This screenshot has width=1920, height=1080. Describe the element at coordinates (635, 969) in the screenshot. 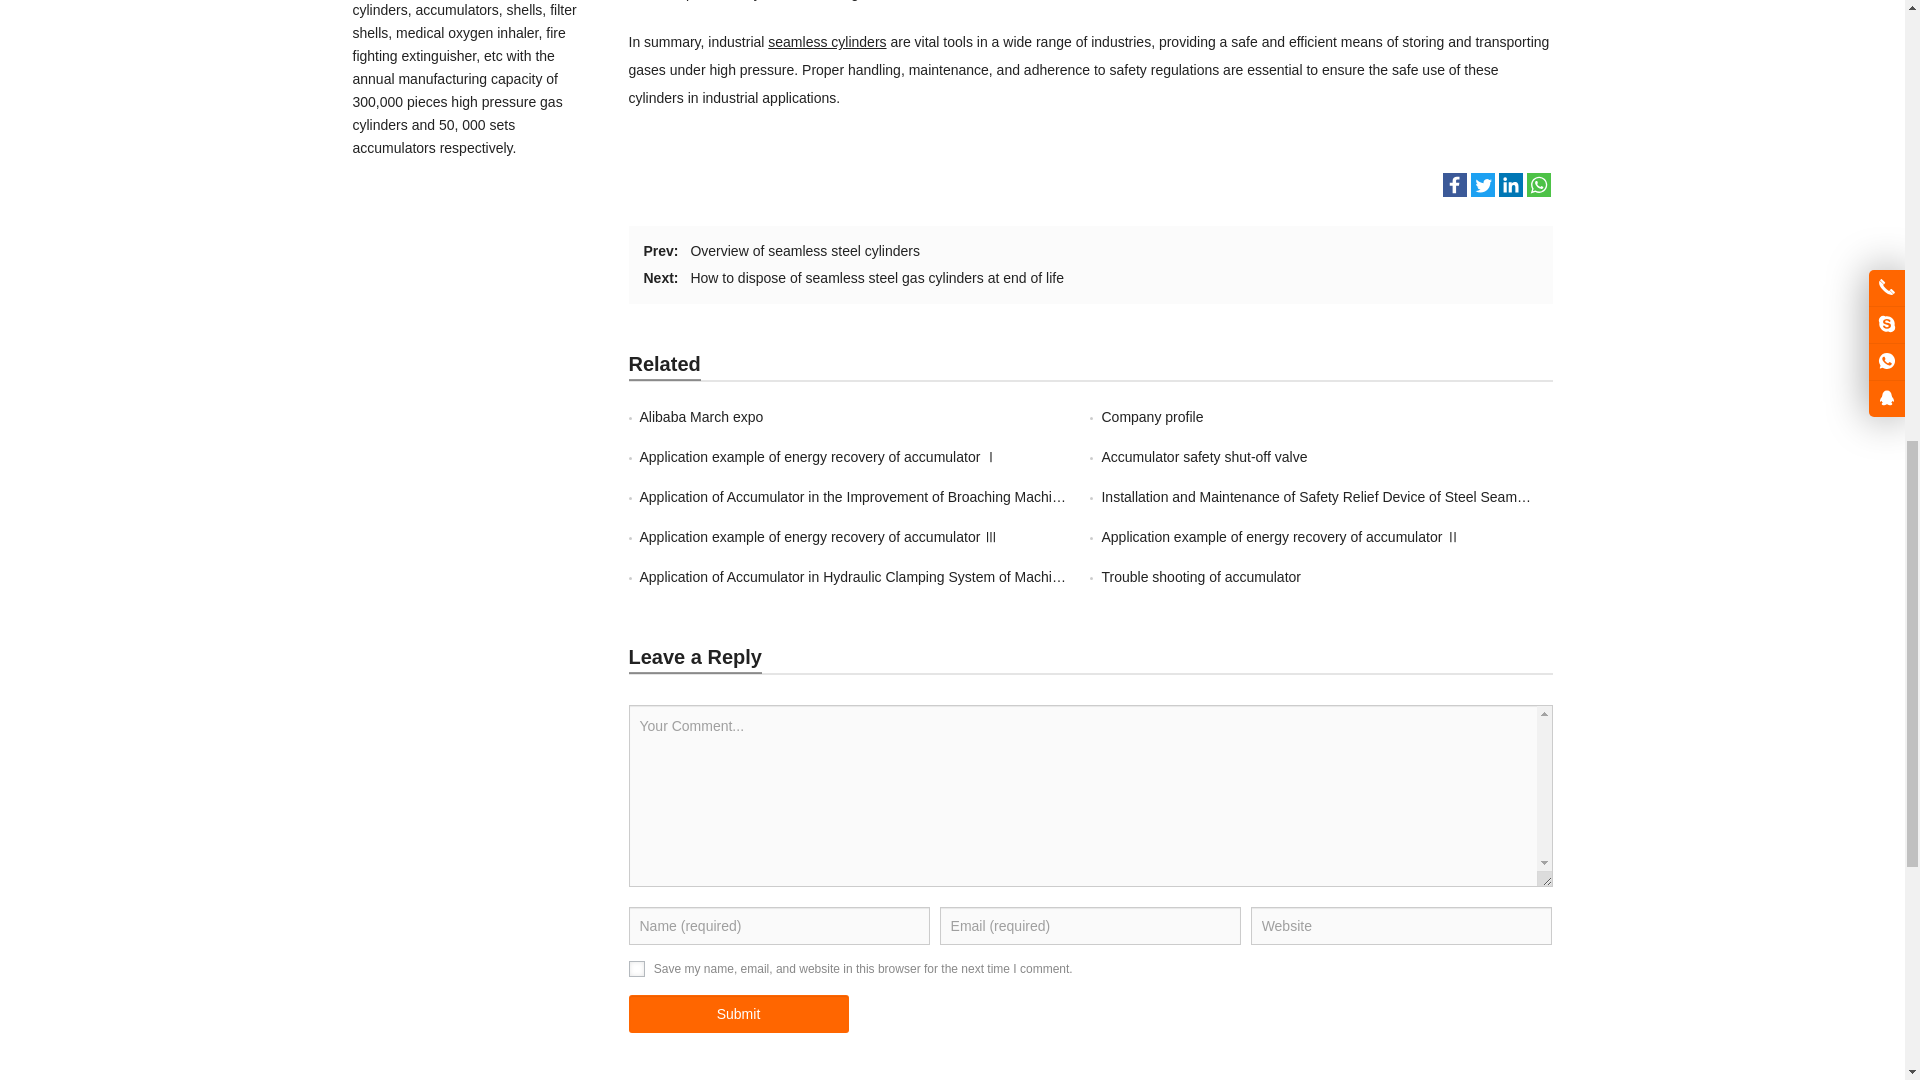

I see `yes` at that location.